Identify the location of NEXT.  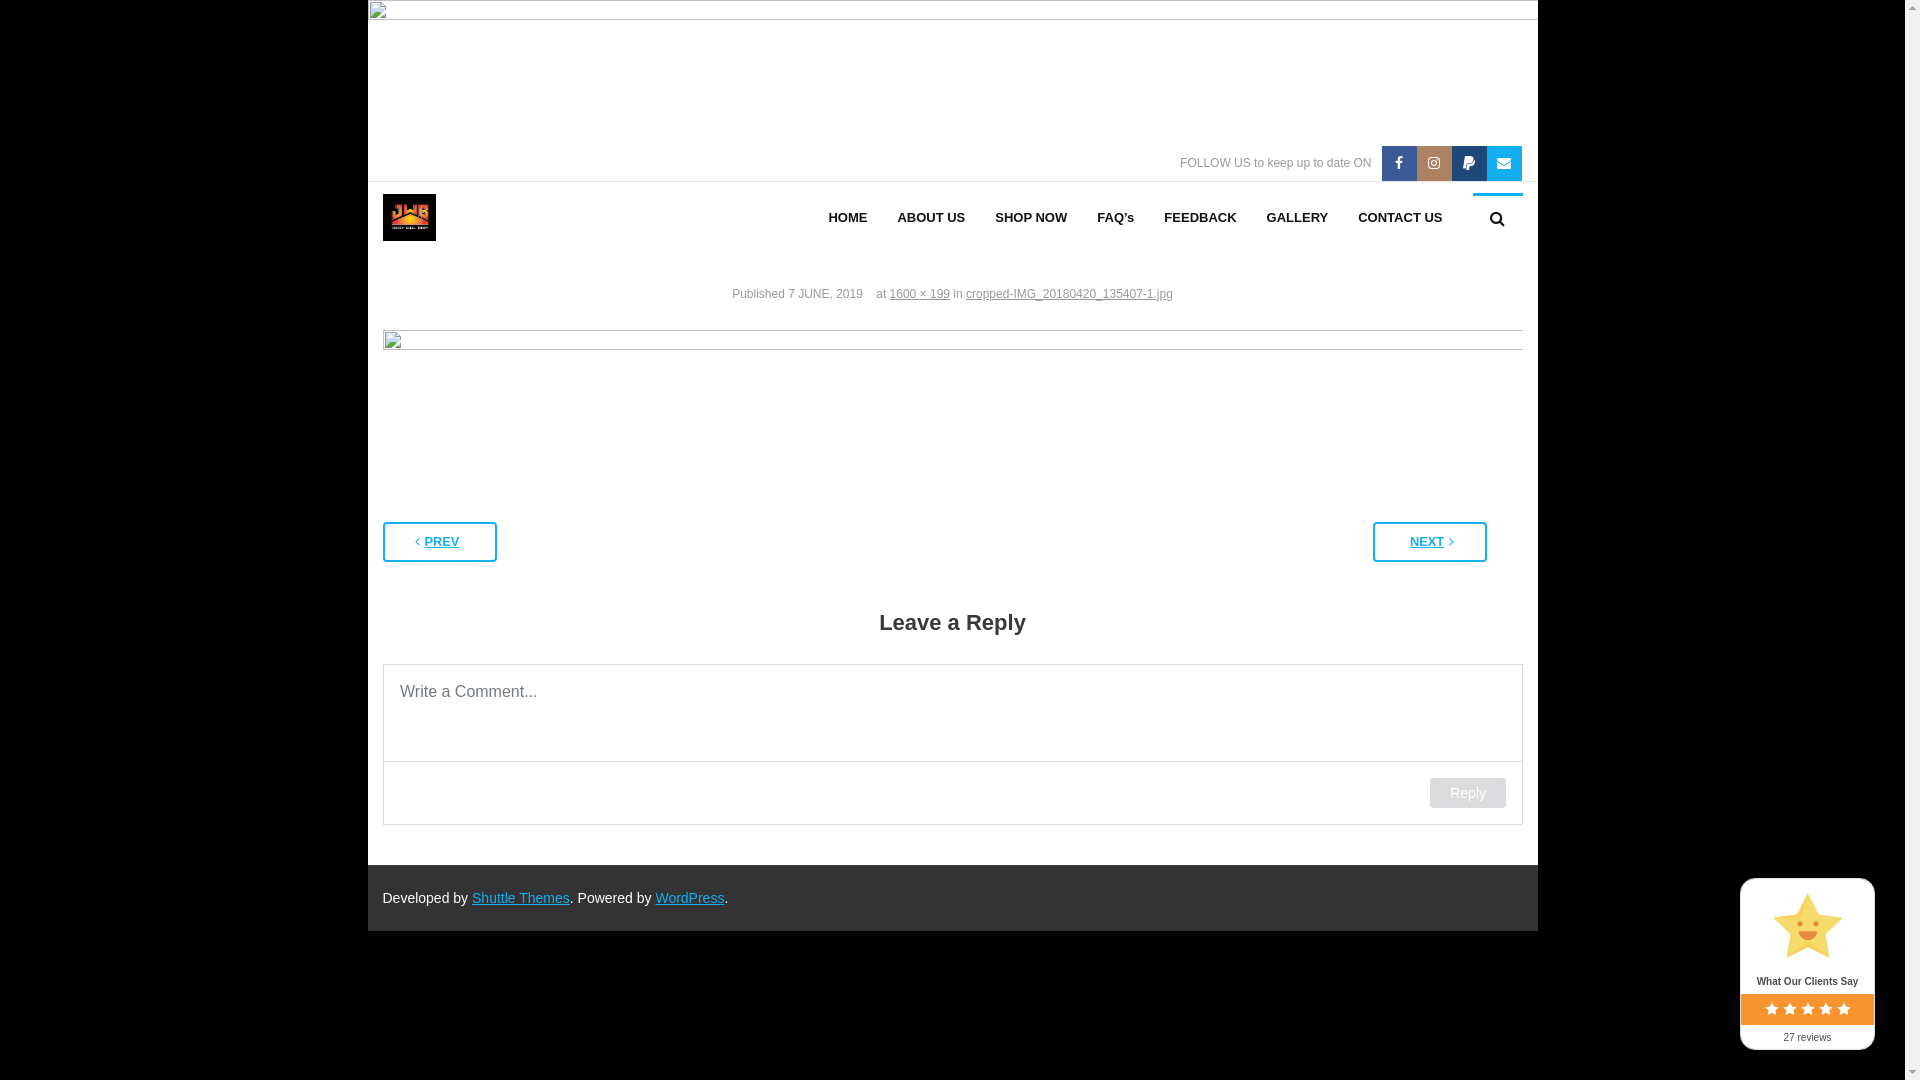
(1429, 542).